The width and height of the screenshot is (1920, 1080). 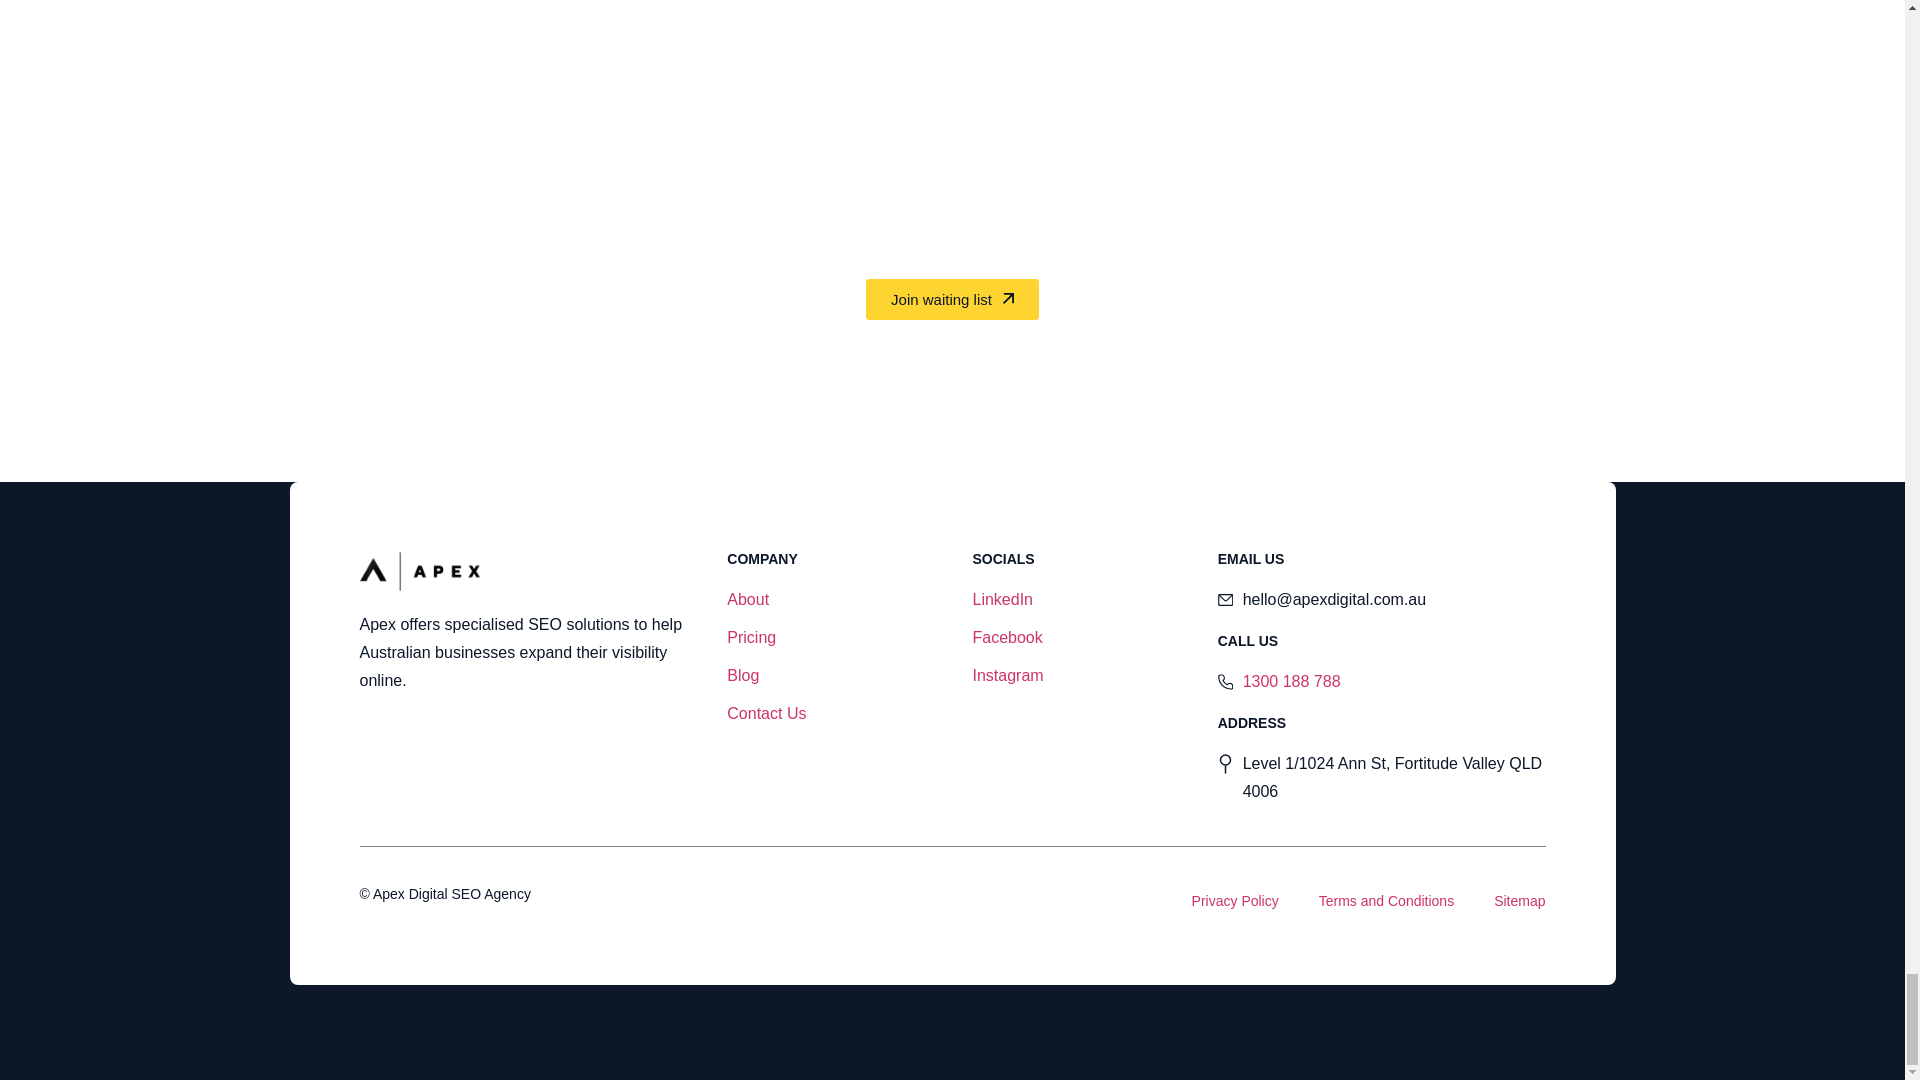 I want to click on Terms and Conditions, so click(x=1386, y=900).